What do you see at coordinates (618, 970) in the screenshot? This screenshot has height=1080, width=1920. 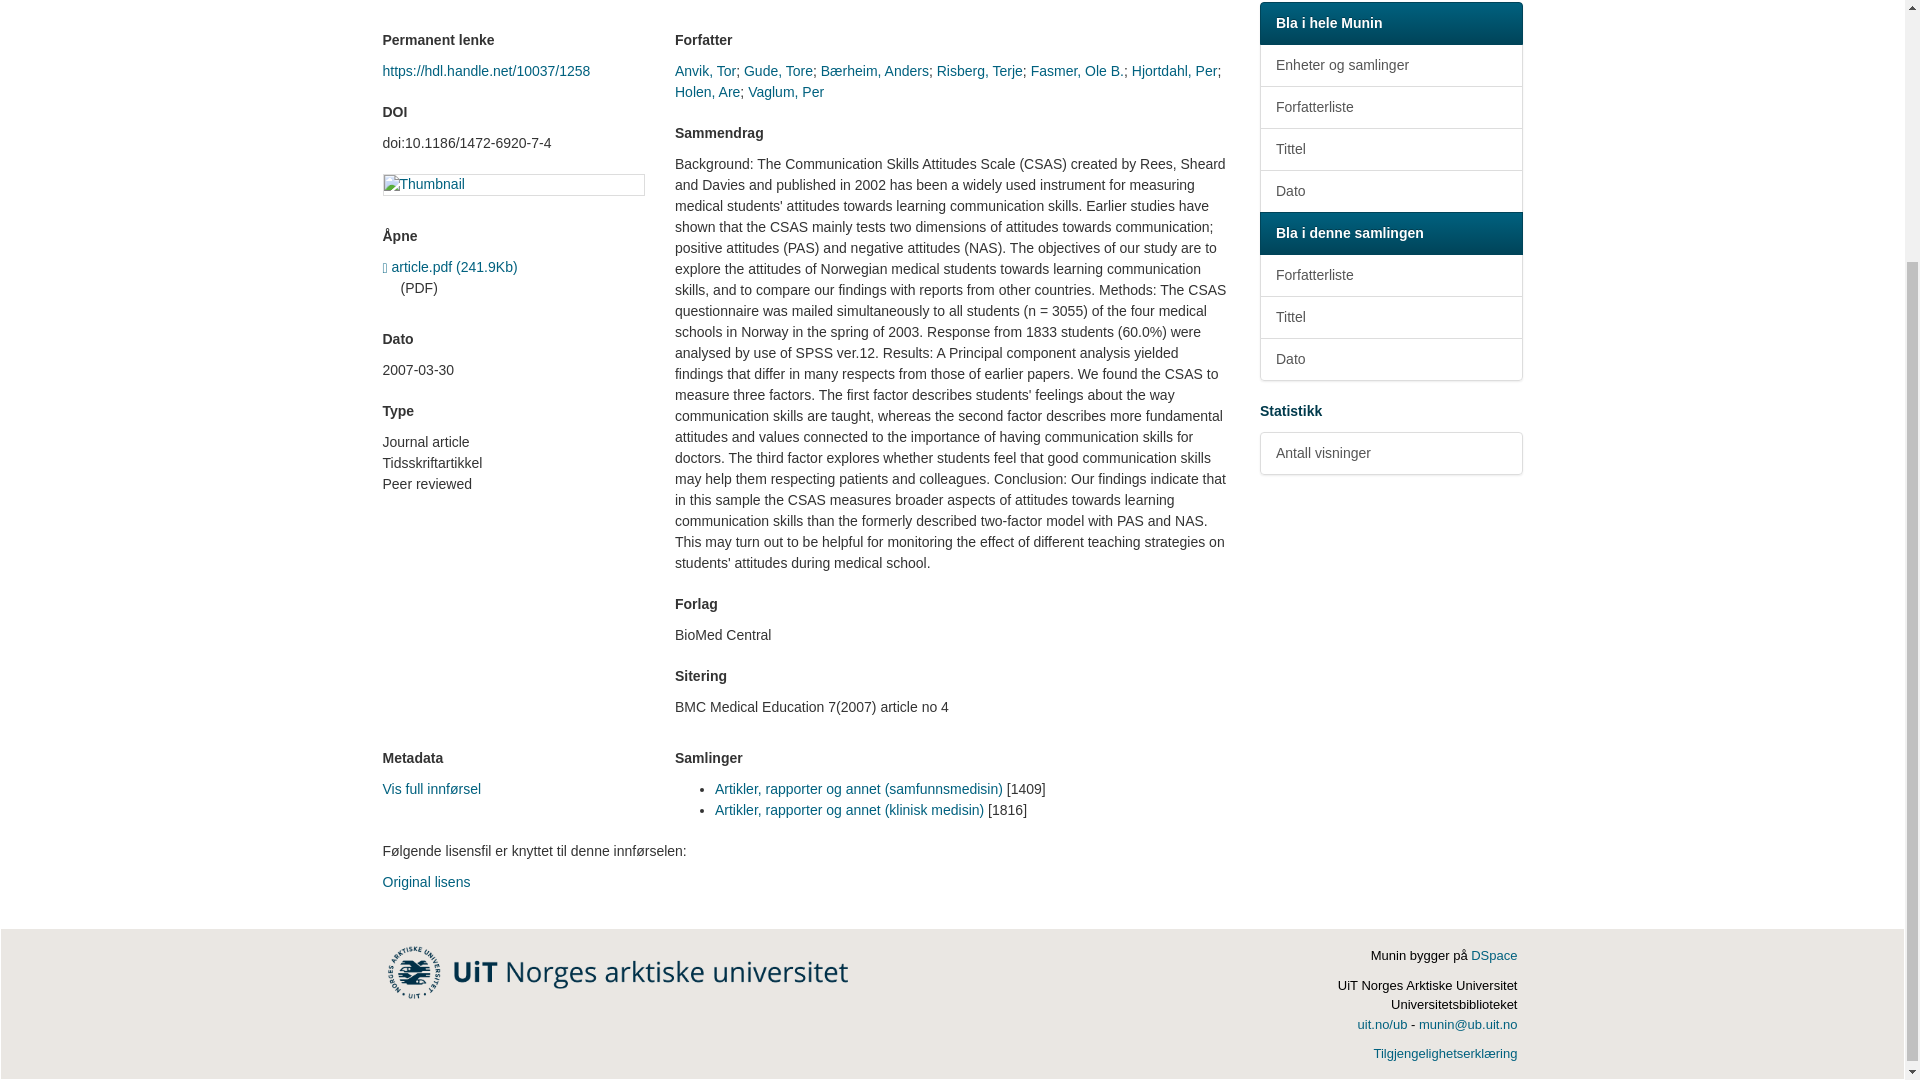 I see `UiT` at bounding box center [618, 970].